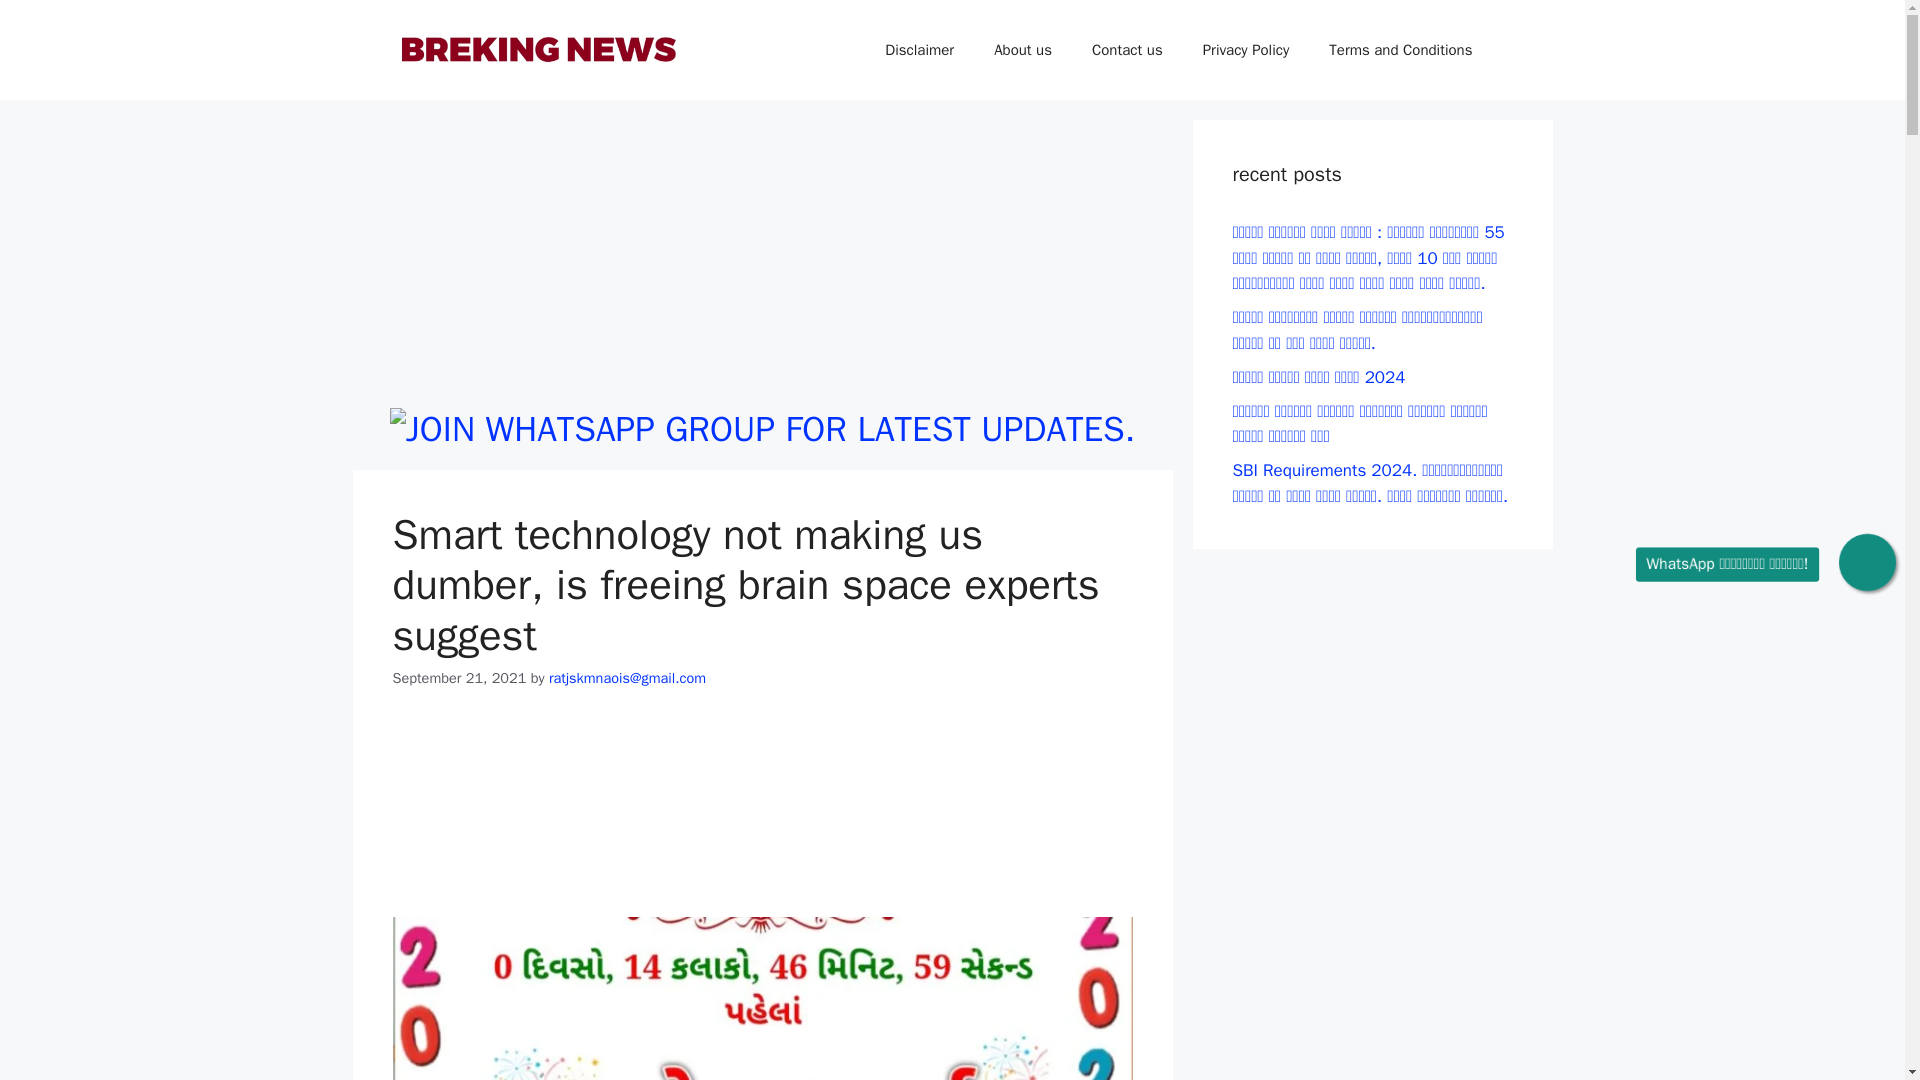  Describe the element at coordinates (919, 50) in the screenshot. I see `Disclaimer` at that location.